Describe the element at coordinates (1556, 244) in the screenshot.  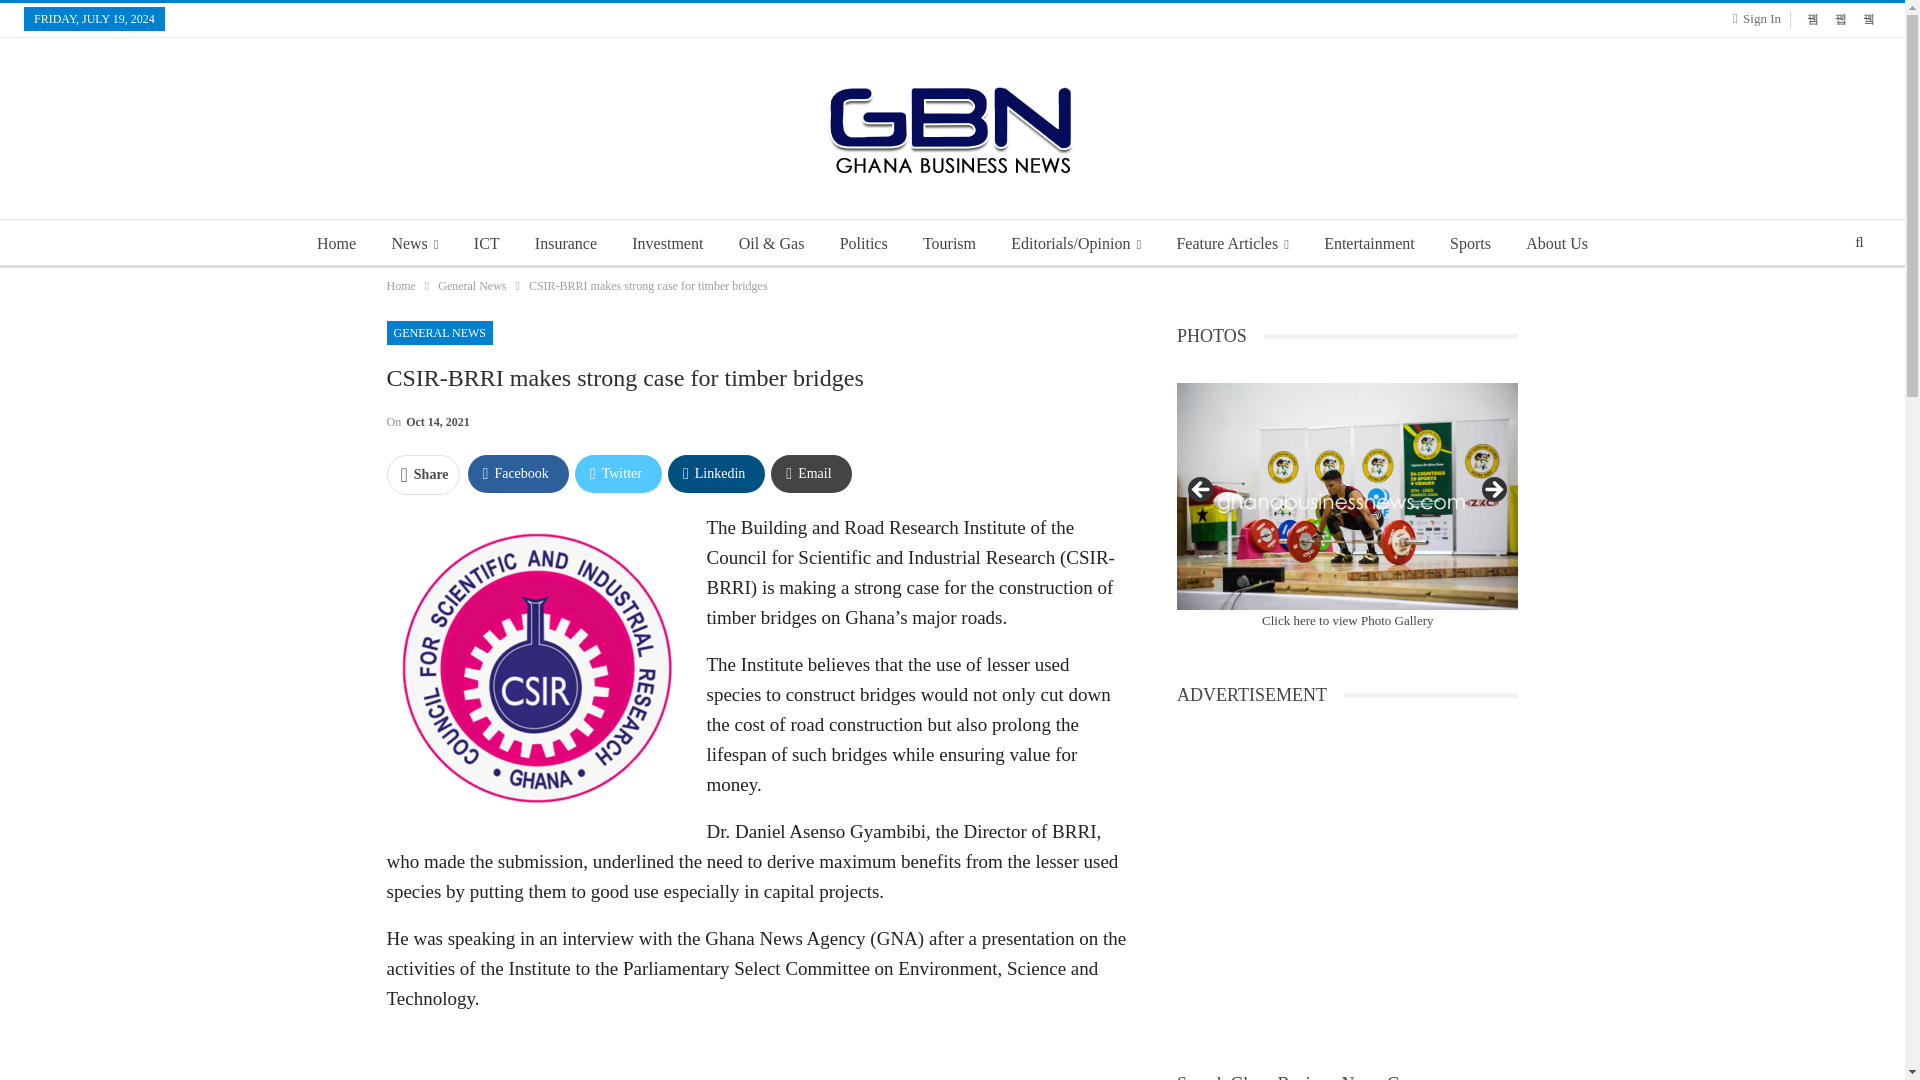
I see `About Us` at that location.